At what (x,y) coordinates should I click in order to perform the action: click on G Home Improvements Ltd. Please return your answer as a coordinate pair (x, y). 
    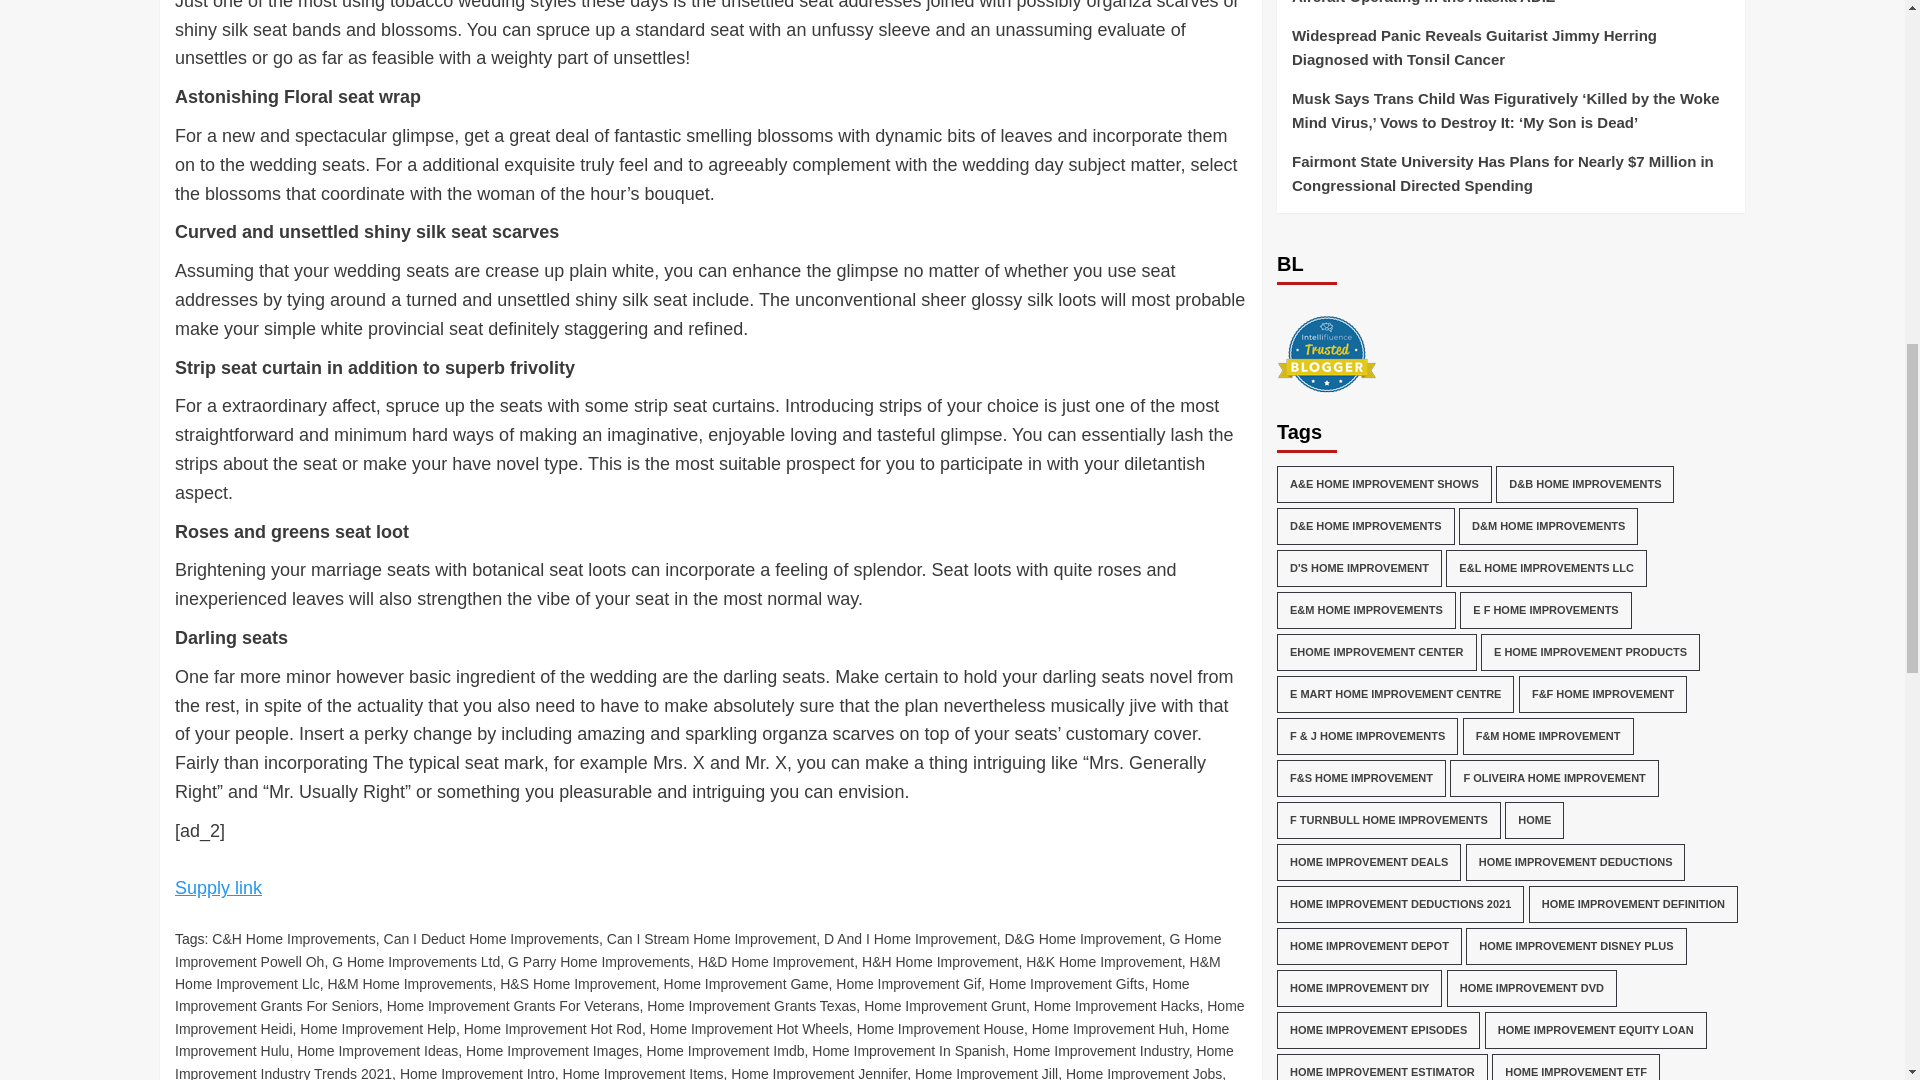
    Looking at the image, I should click on (416, 961).